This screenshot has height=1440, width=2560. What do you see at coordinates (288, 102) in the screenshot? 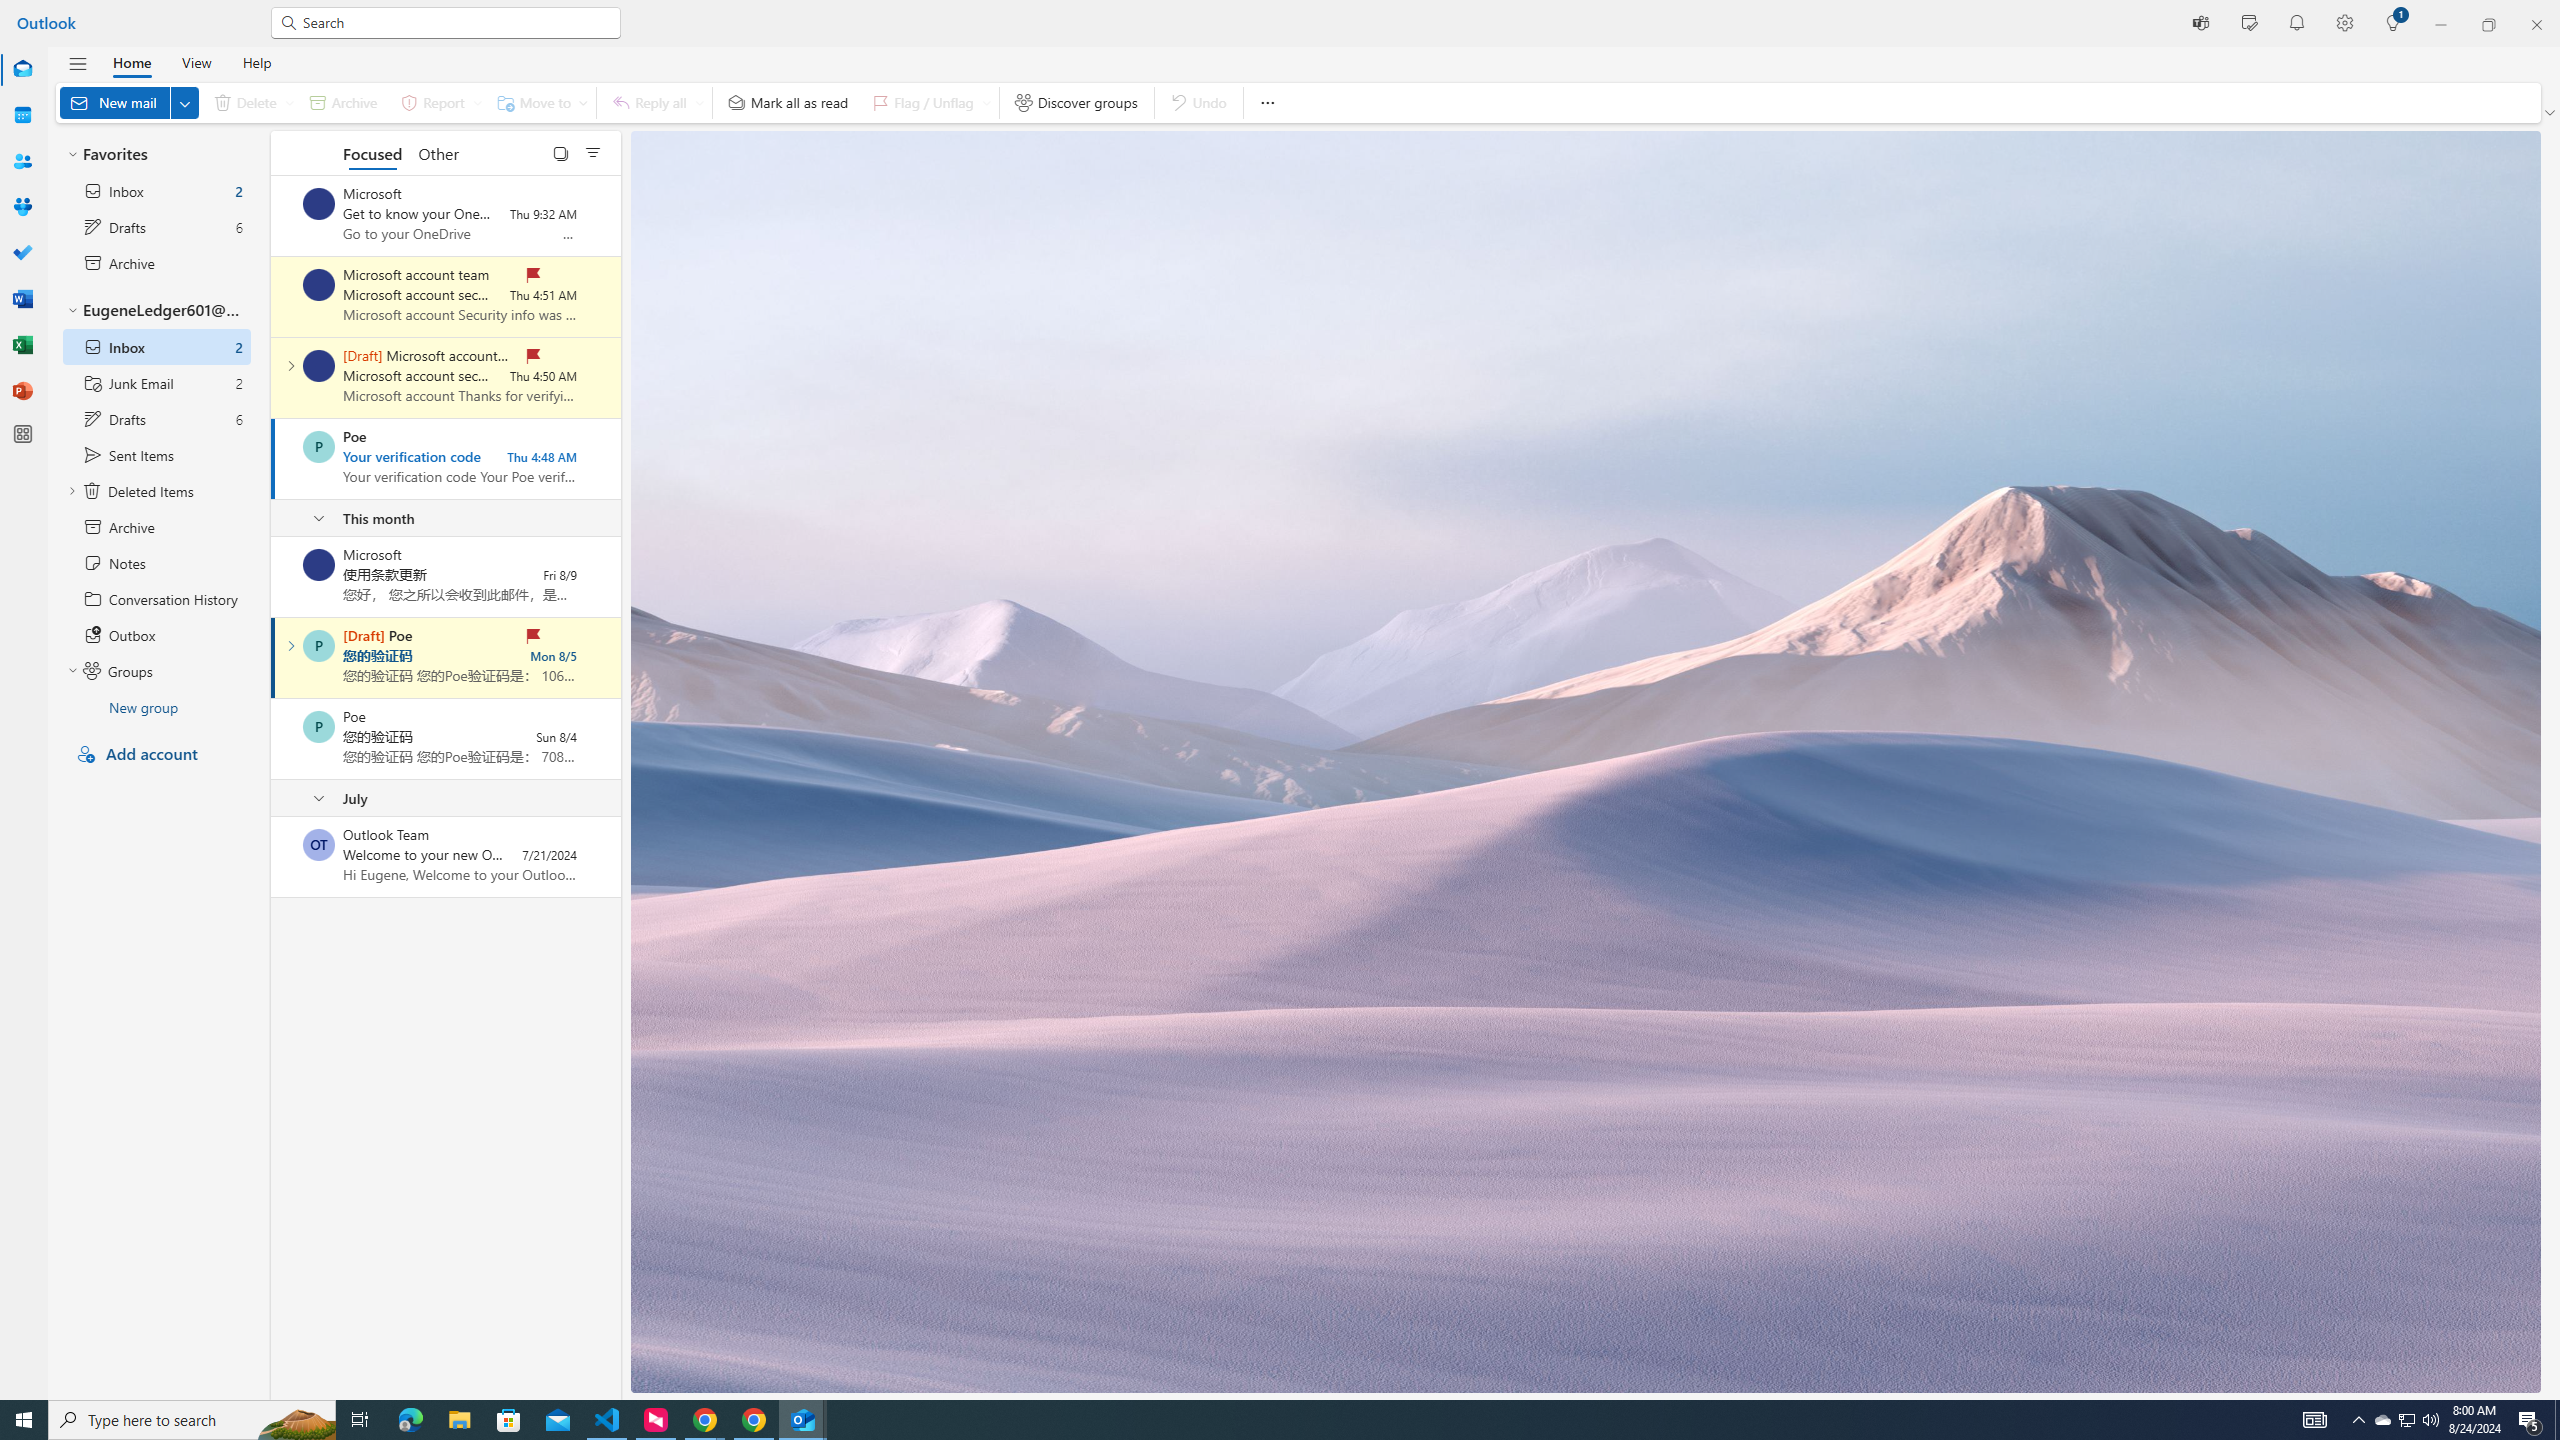
I see `Expand to see delete options` at bounding box center [288, 102].